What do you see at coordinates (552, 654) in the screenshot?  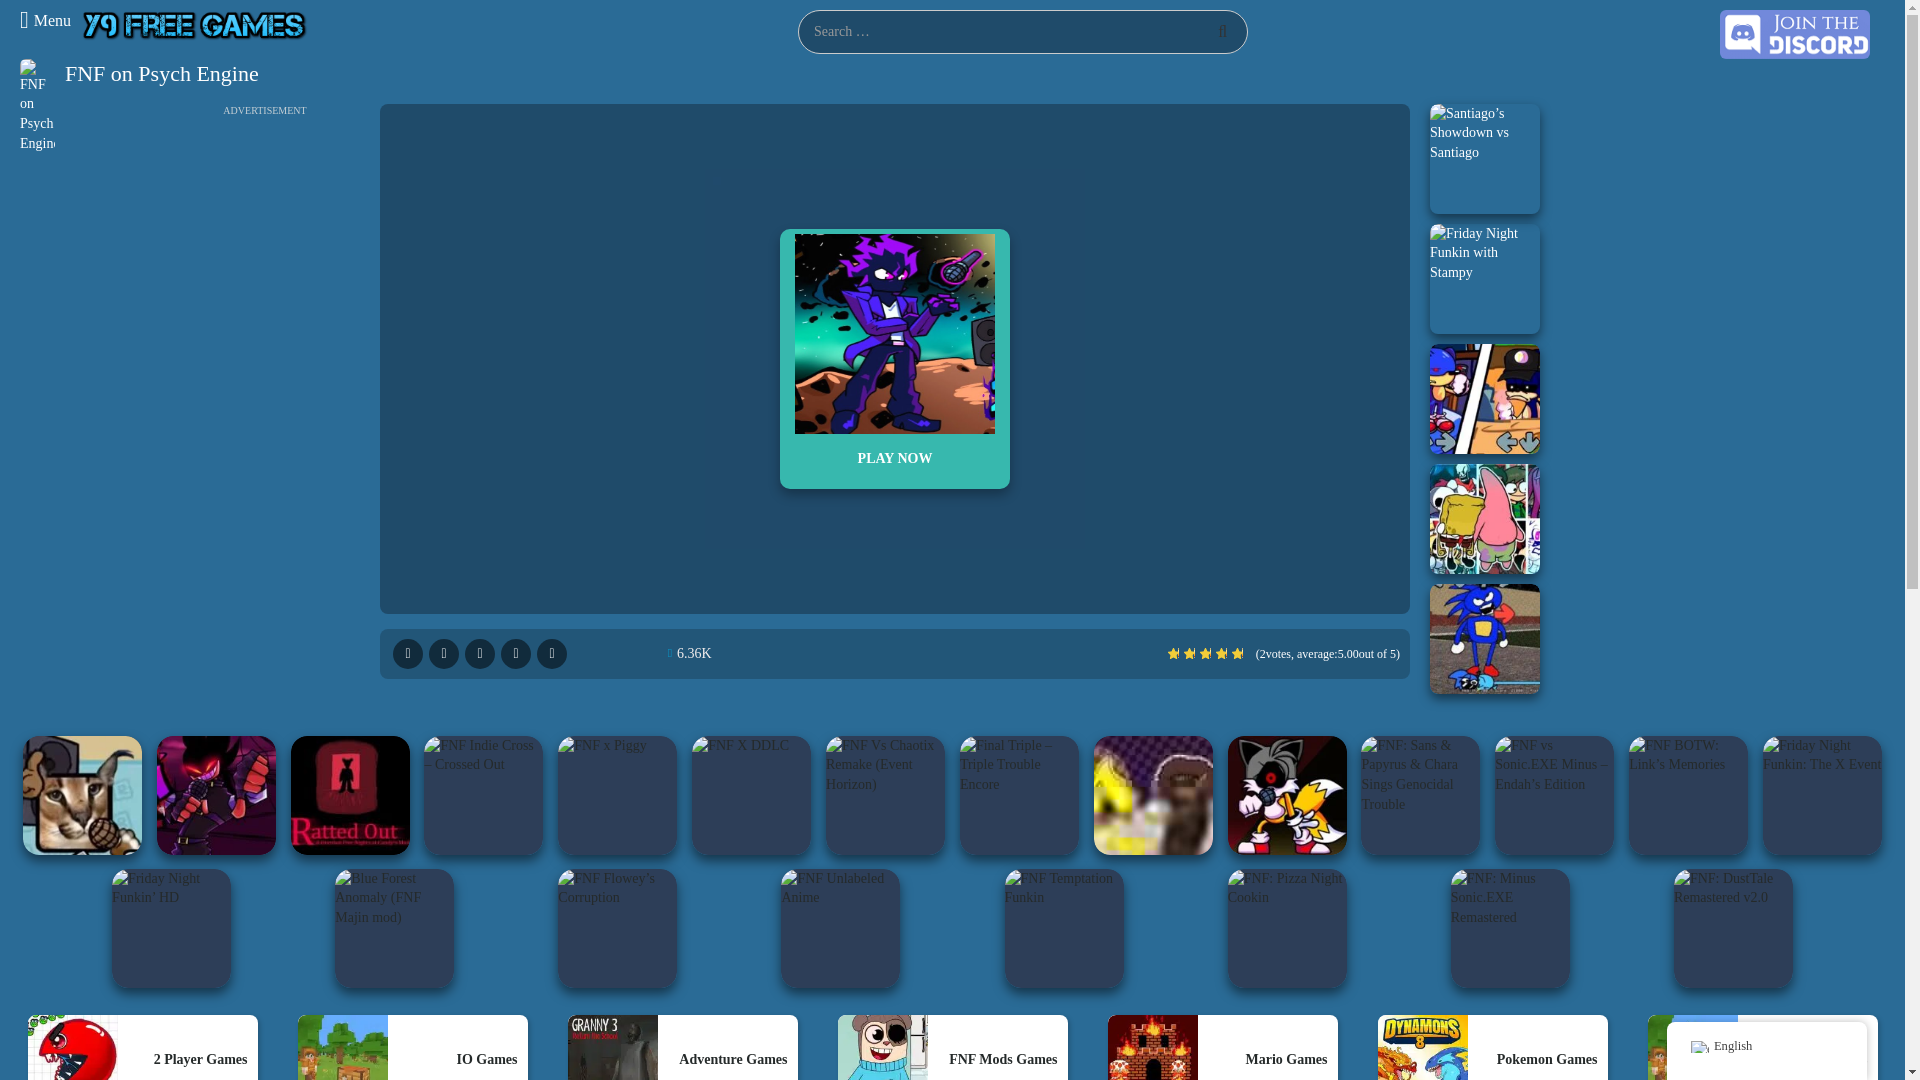 I see `Add to Favorites` at bounding box center [552, 654].